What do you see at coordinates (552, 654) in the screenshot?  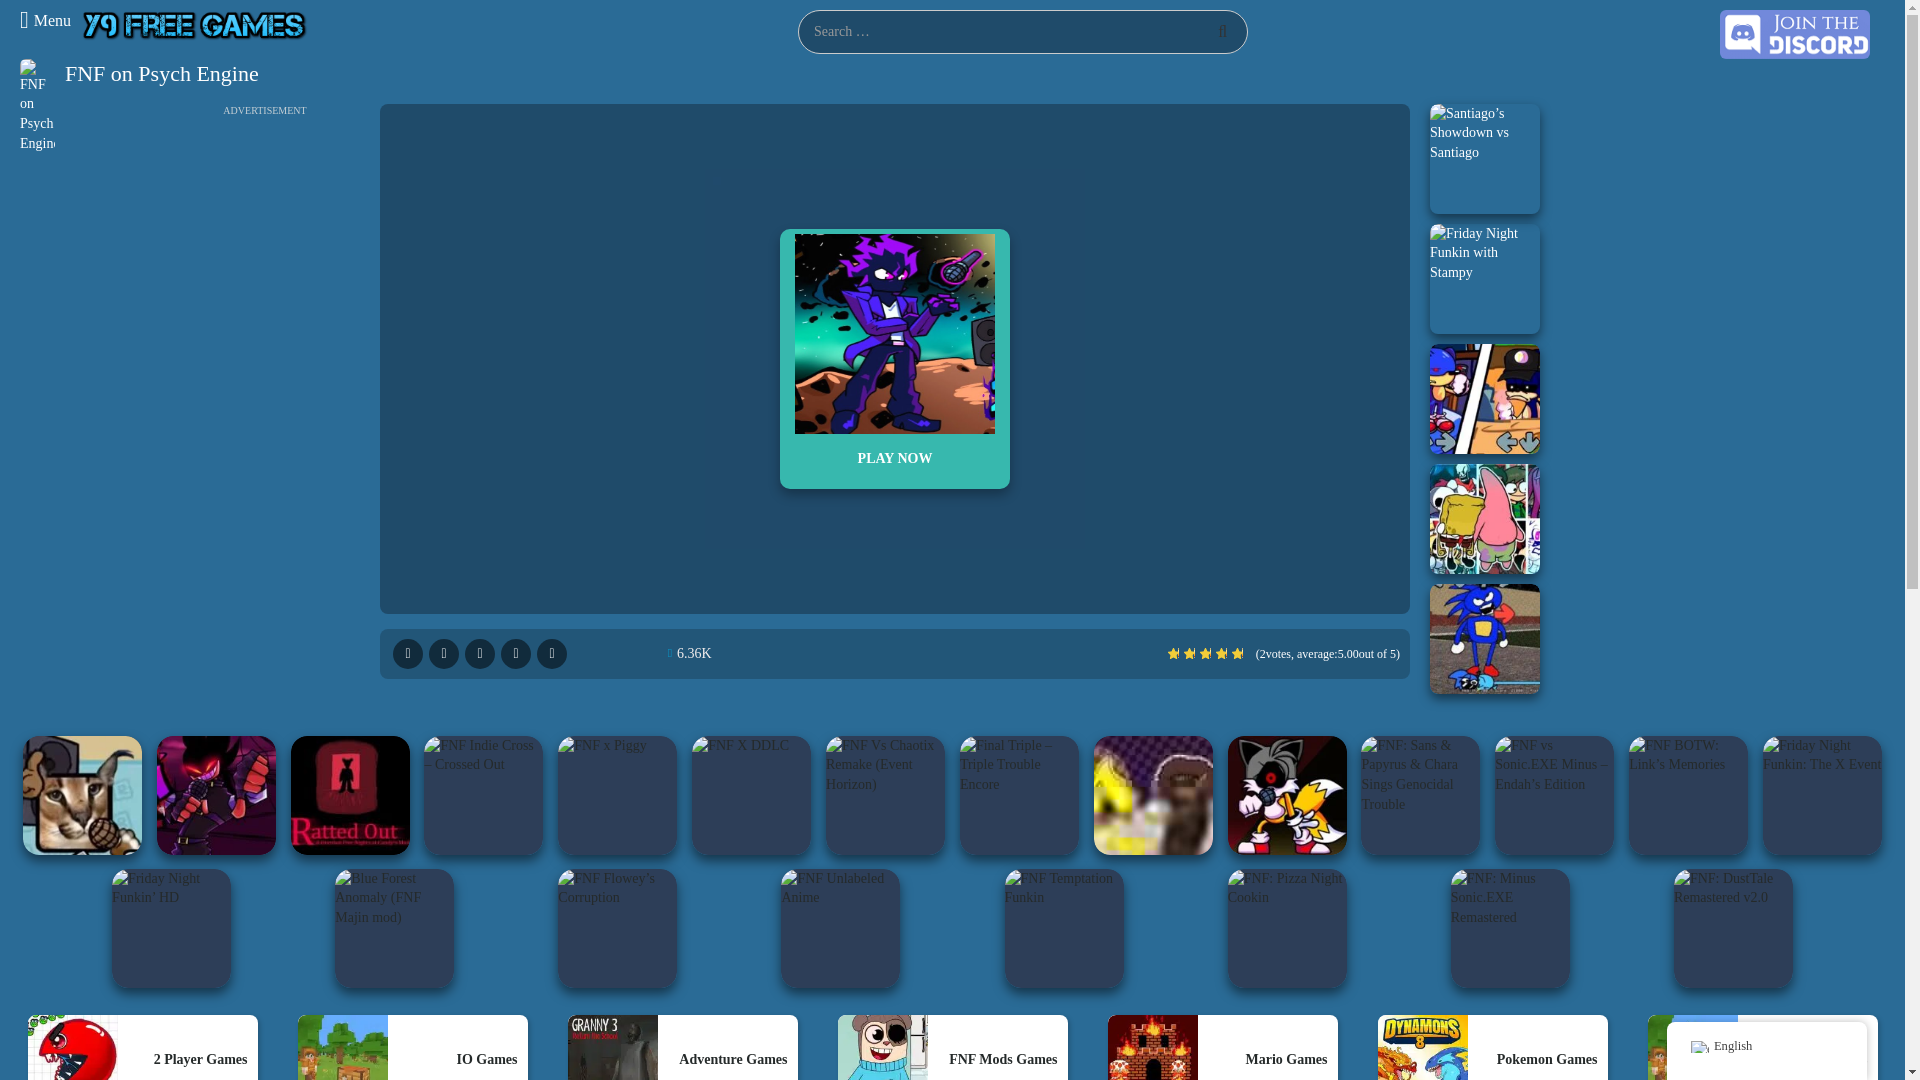 I see `Add to Favorites` at bounding box center [552, 654].